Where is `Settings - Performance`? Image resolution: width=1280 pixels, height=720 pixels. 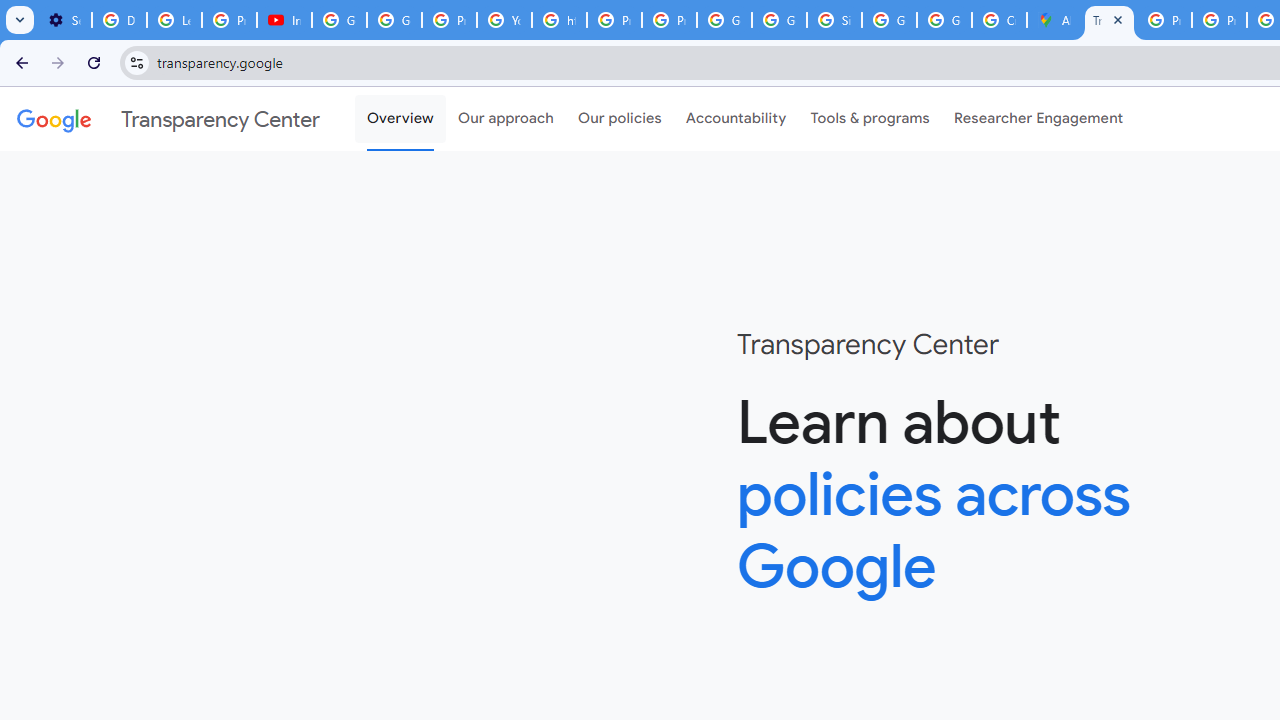 Settings - Performance is located at coordinates (64, 20).